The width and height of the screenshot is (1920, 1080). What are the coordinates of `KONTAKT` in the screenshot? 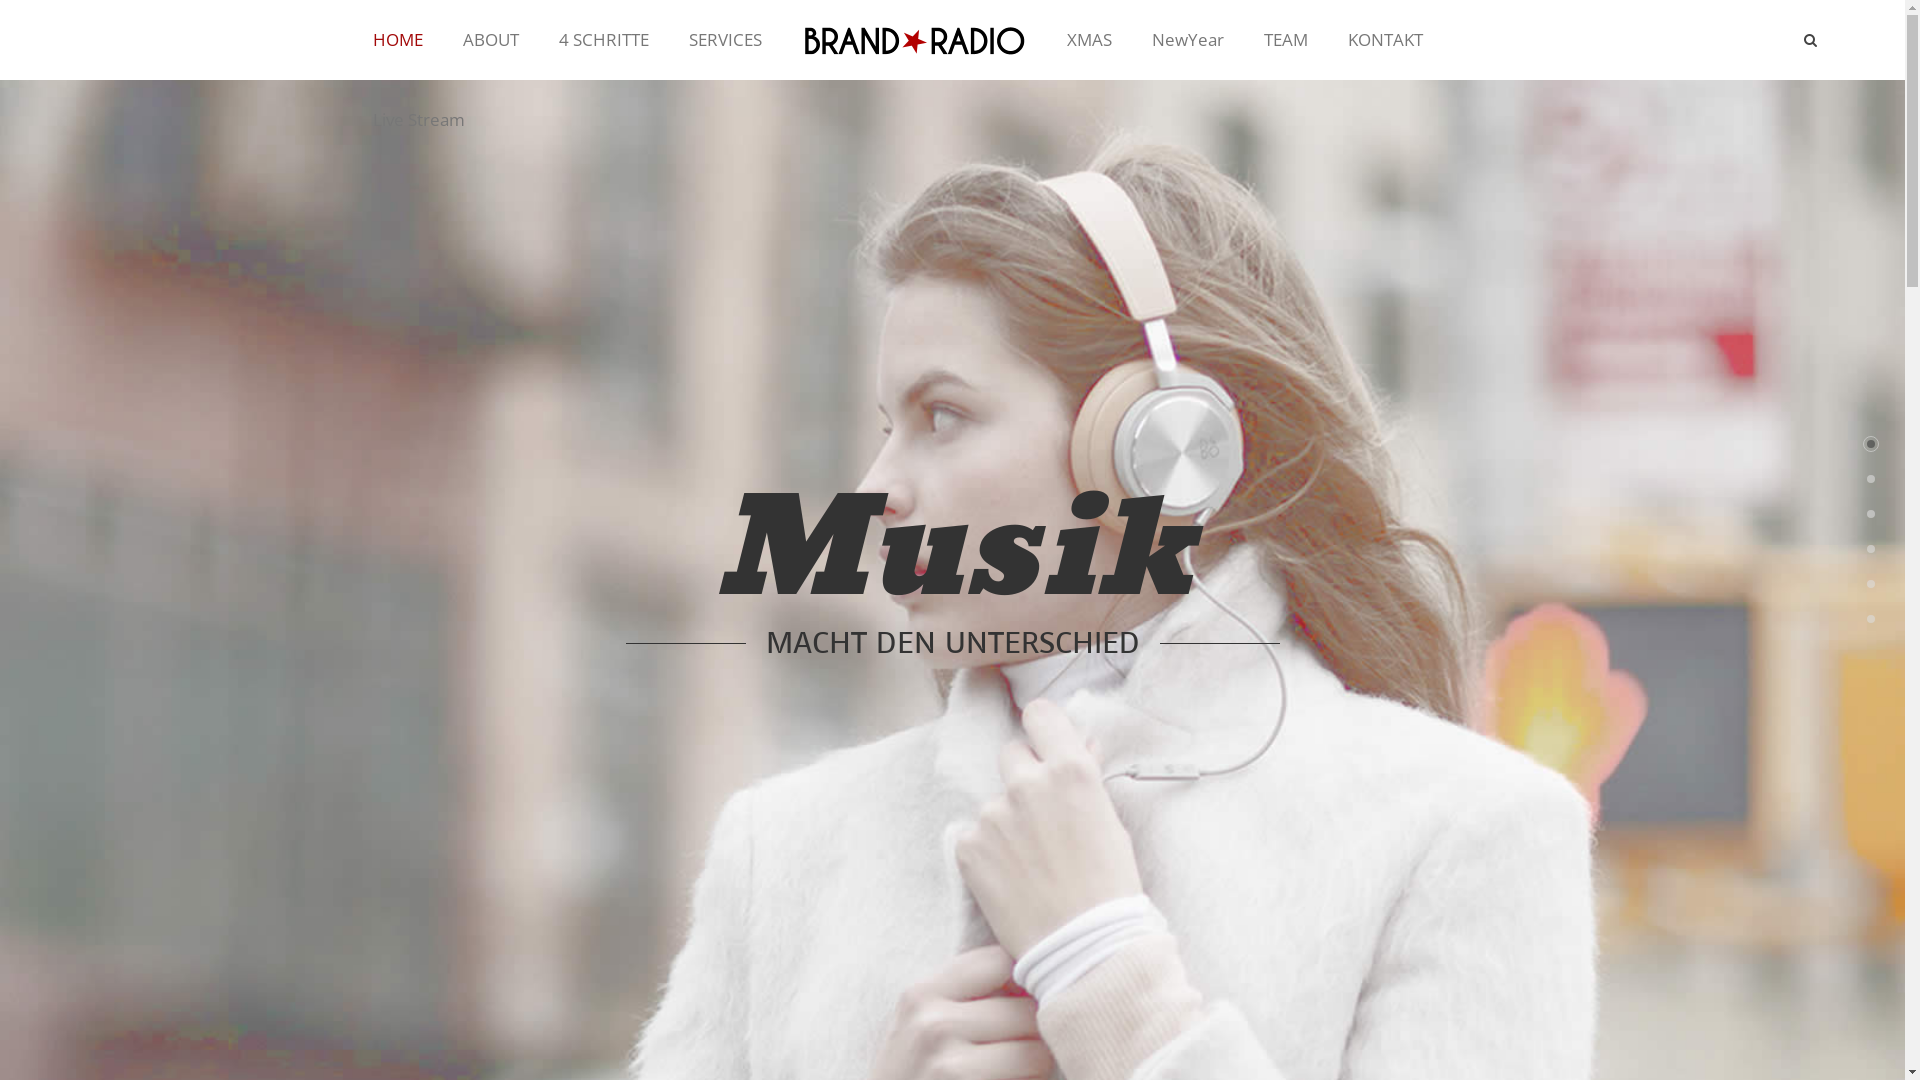 It's located at (1386, 40).